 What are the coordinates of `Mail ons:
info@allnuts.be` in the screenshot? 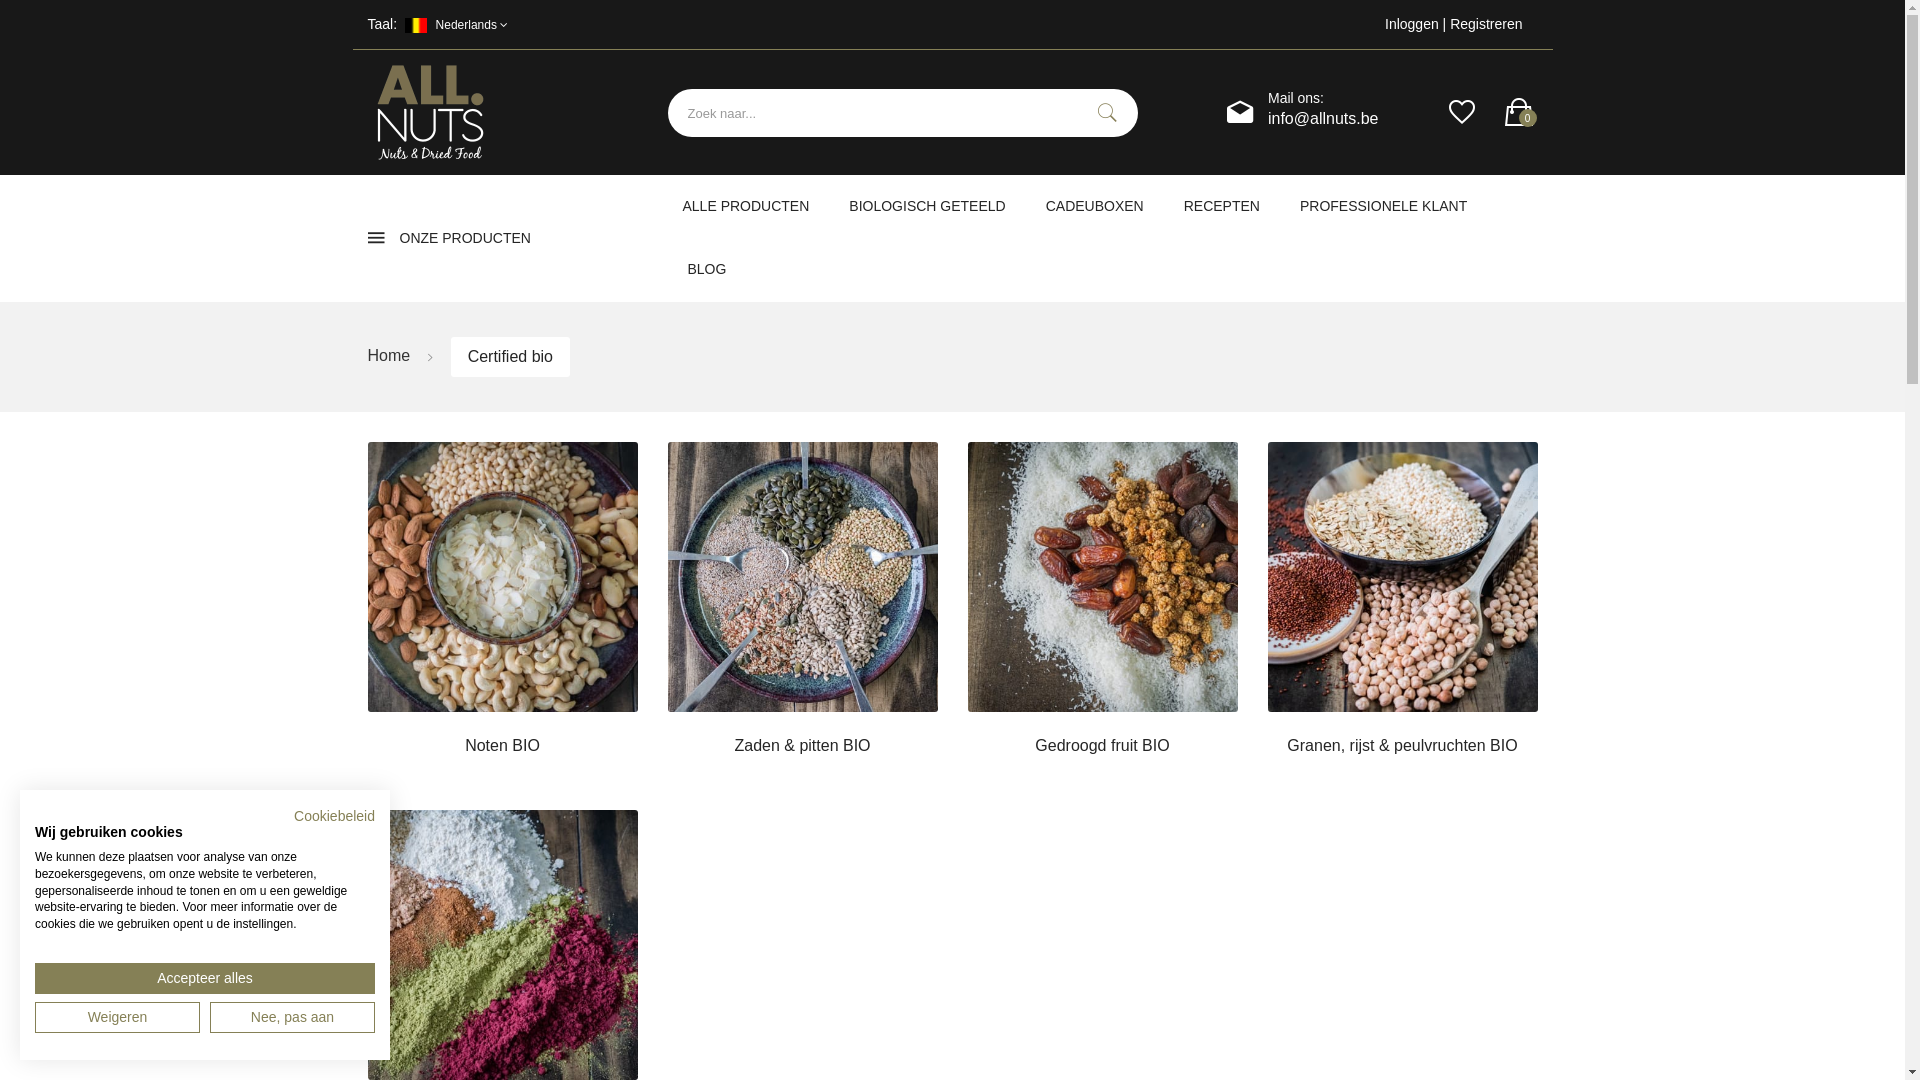 It's located at (1324, 109).